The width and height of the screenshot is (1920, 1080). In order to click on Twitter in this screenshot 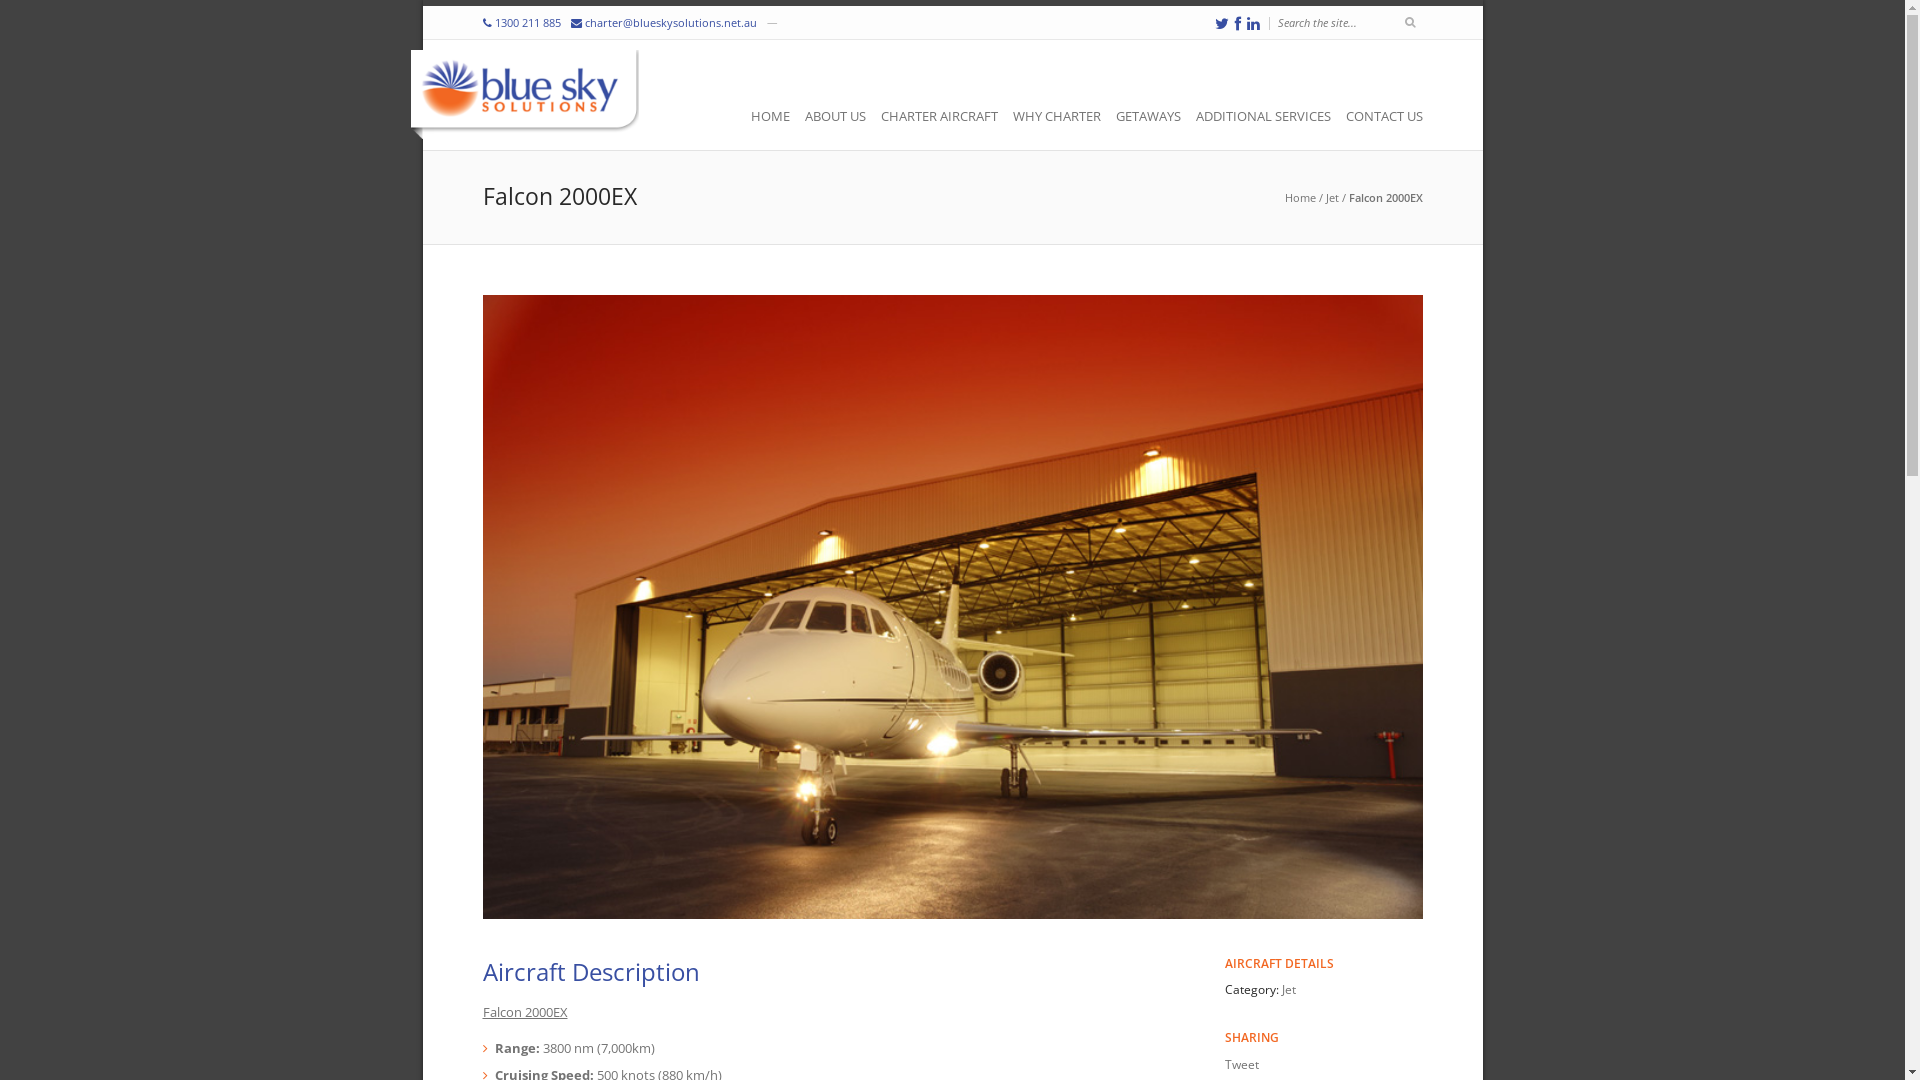, I will do `click(1221, 24)`.